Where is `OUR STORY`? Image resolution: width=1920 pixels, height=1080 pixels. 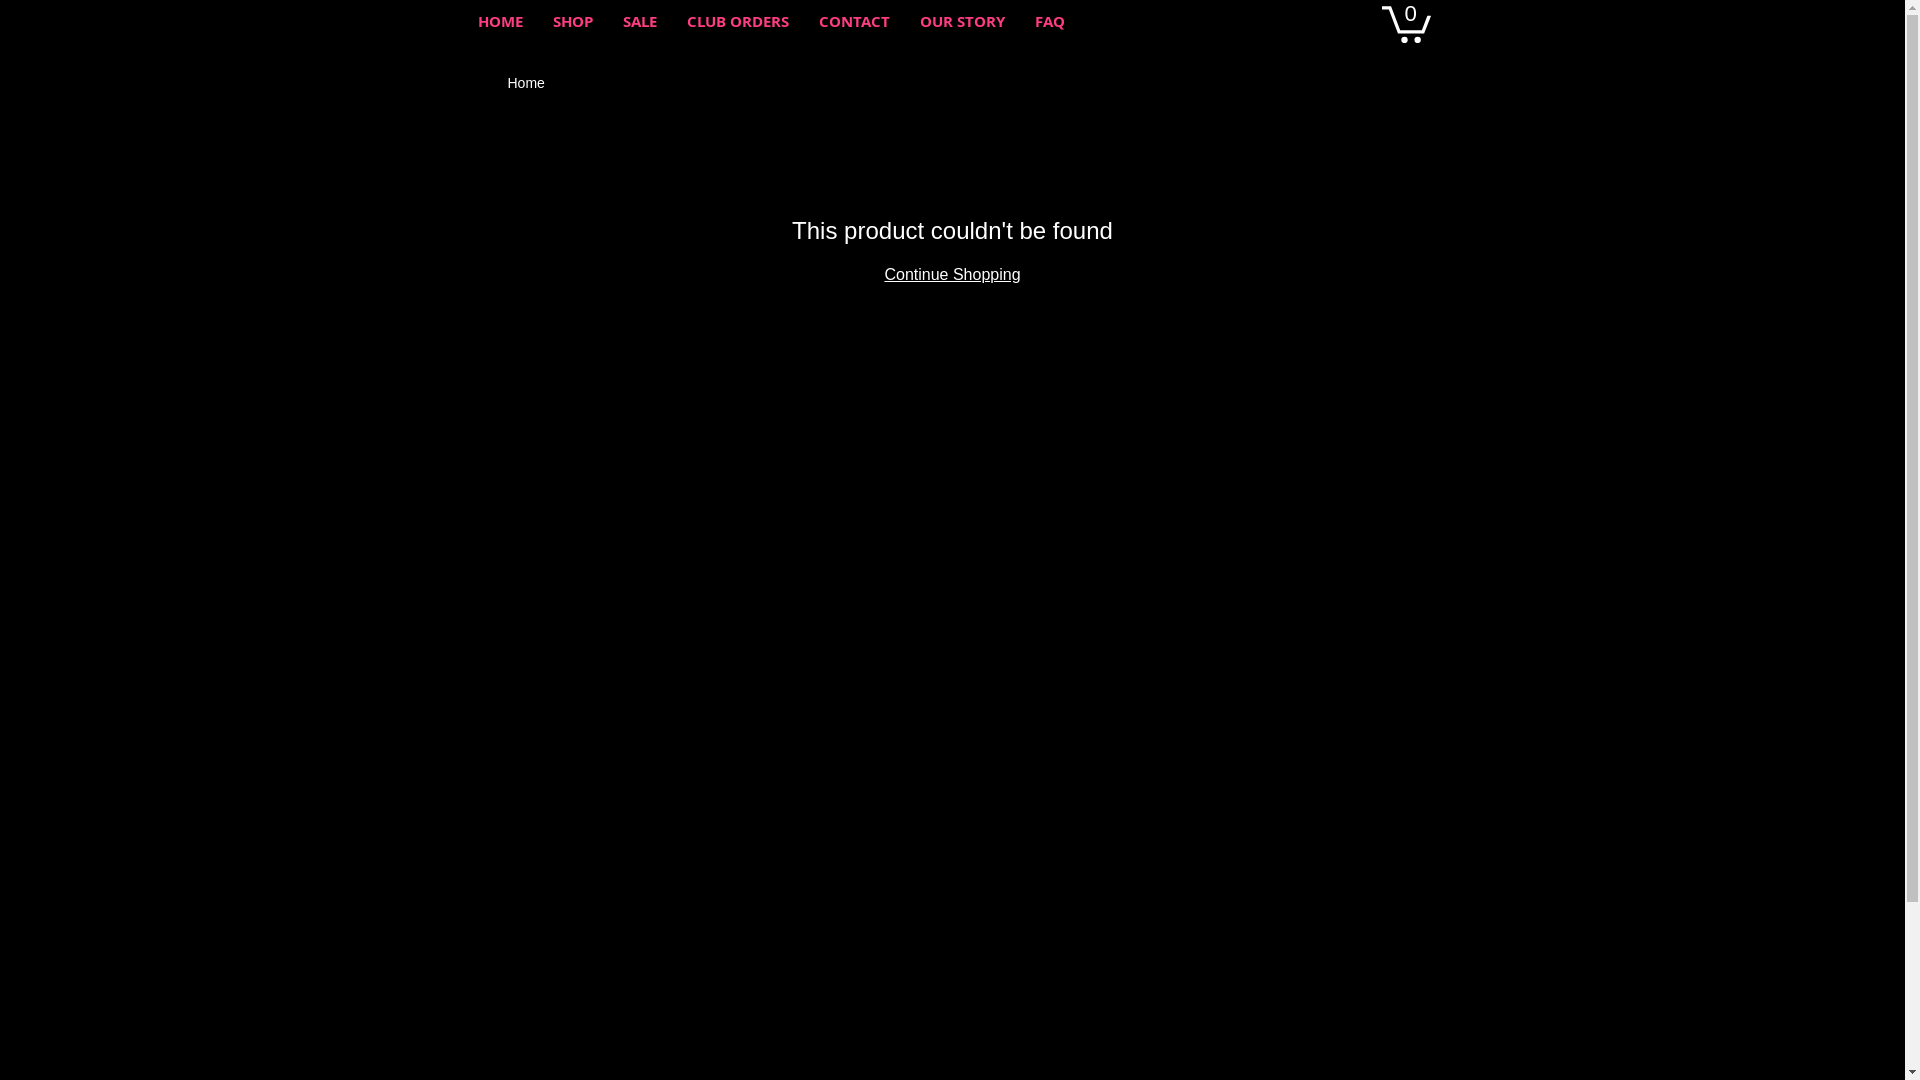 OUR STORY is located at coordinates (962, 22).